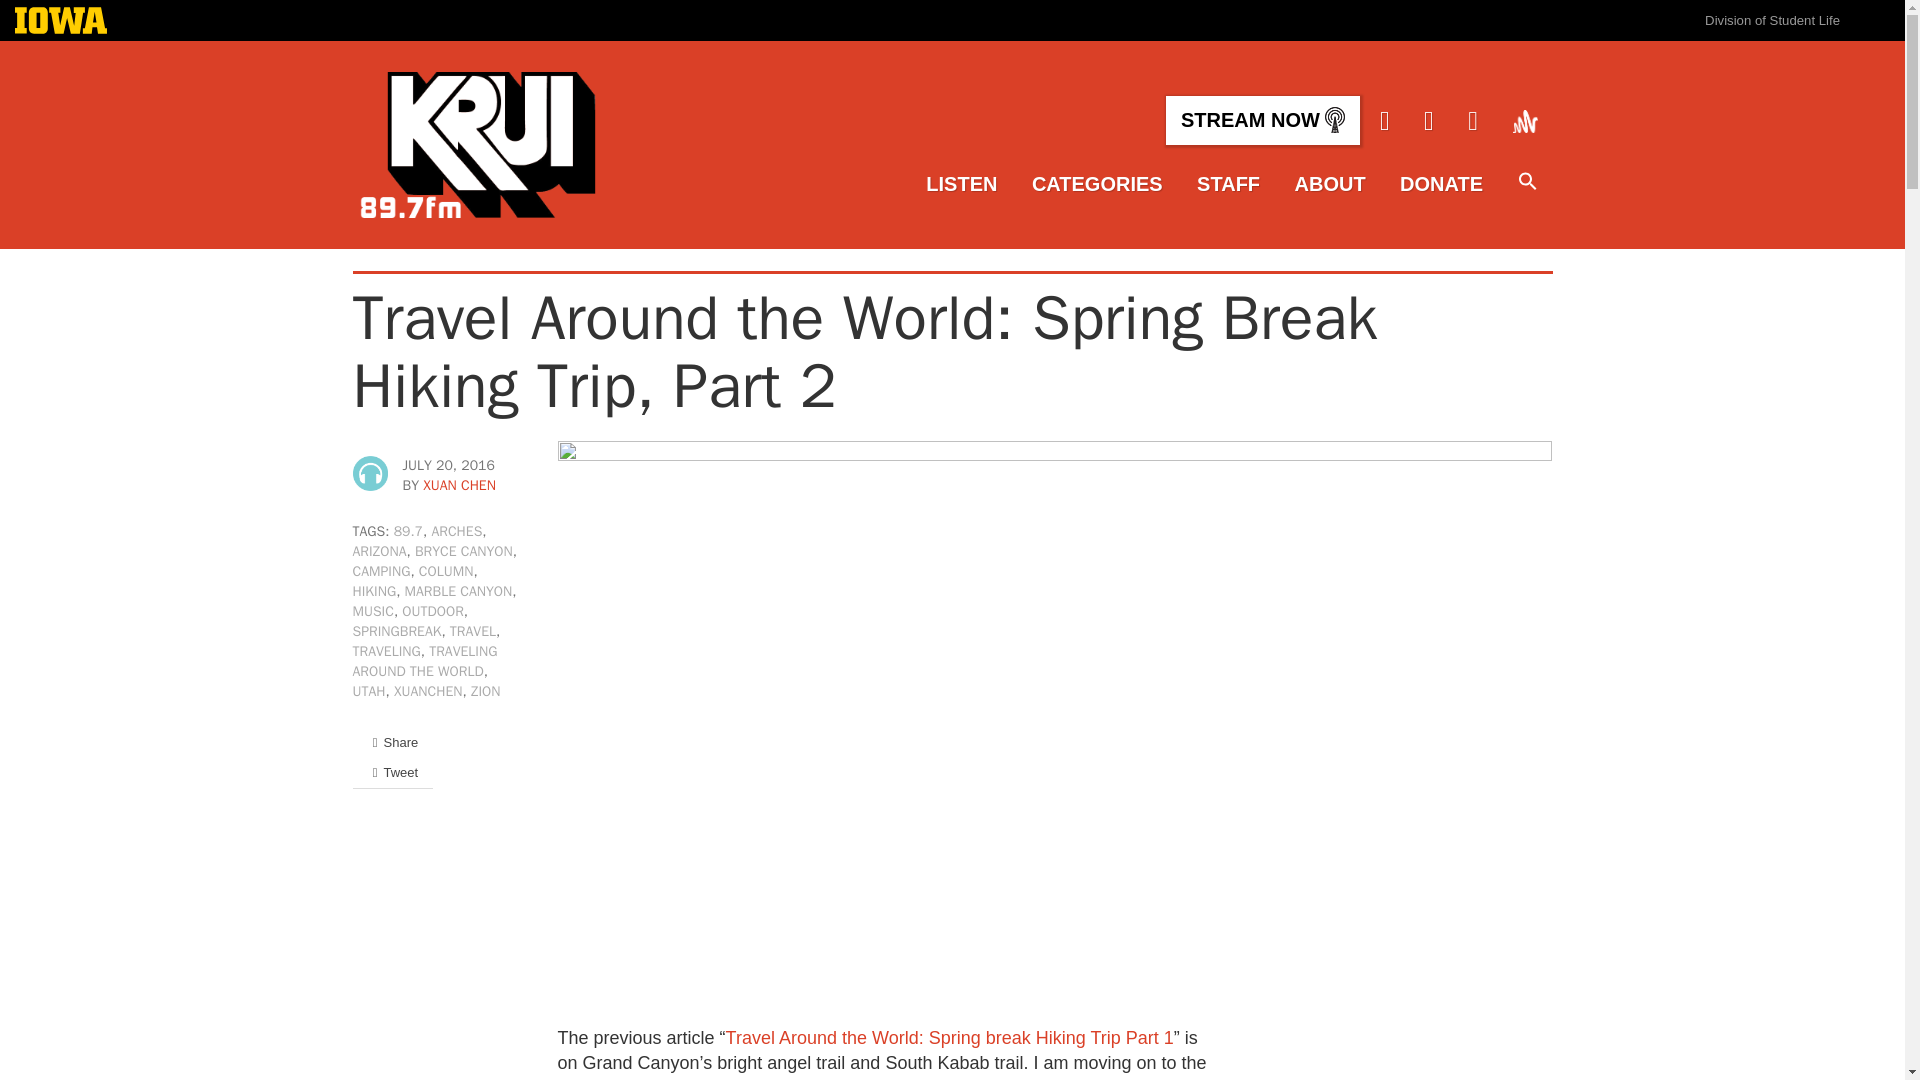  Describe the element at coordinates (392, 772) in the screenshot. I see `Share on Twitter` at that location.